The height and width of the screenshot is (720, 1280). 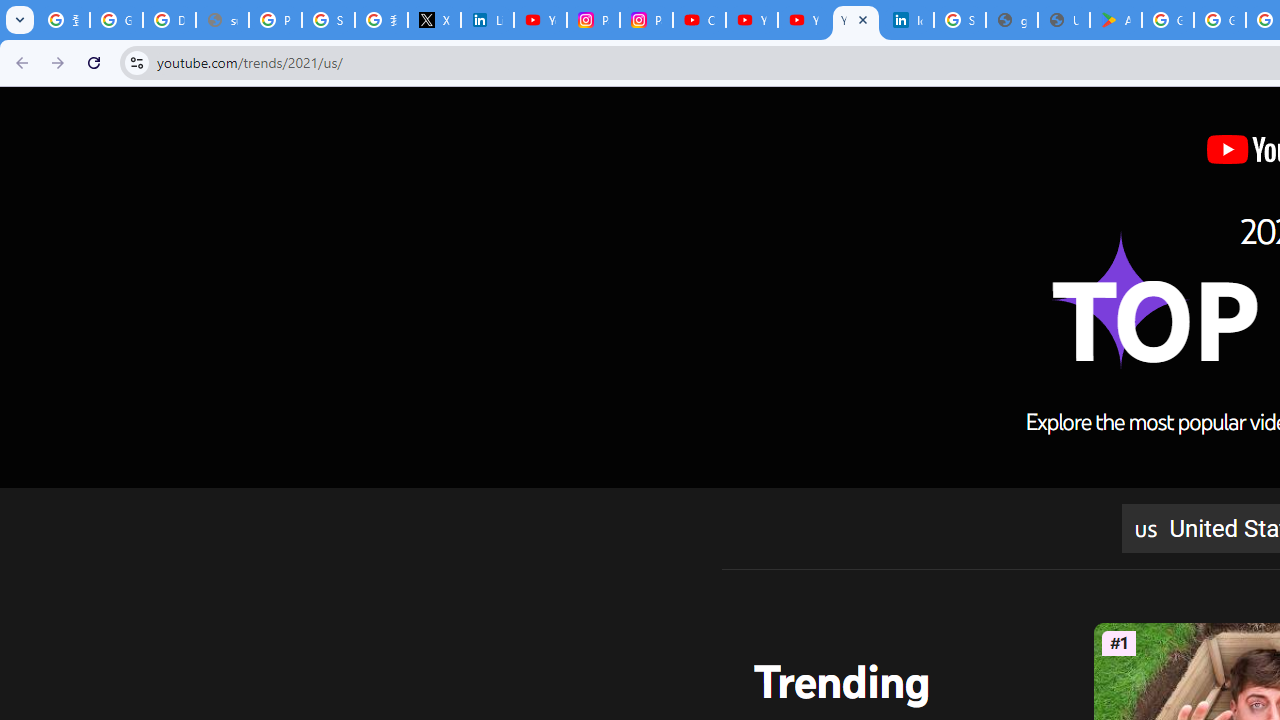 What do you see at coordinates (276, 20) in the screenshot?
I see `Privacy Help Center - Policies Help` at bounding box center [276, 20].